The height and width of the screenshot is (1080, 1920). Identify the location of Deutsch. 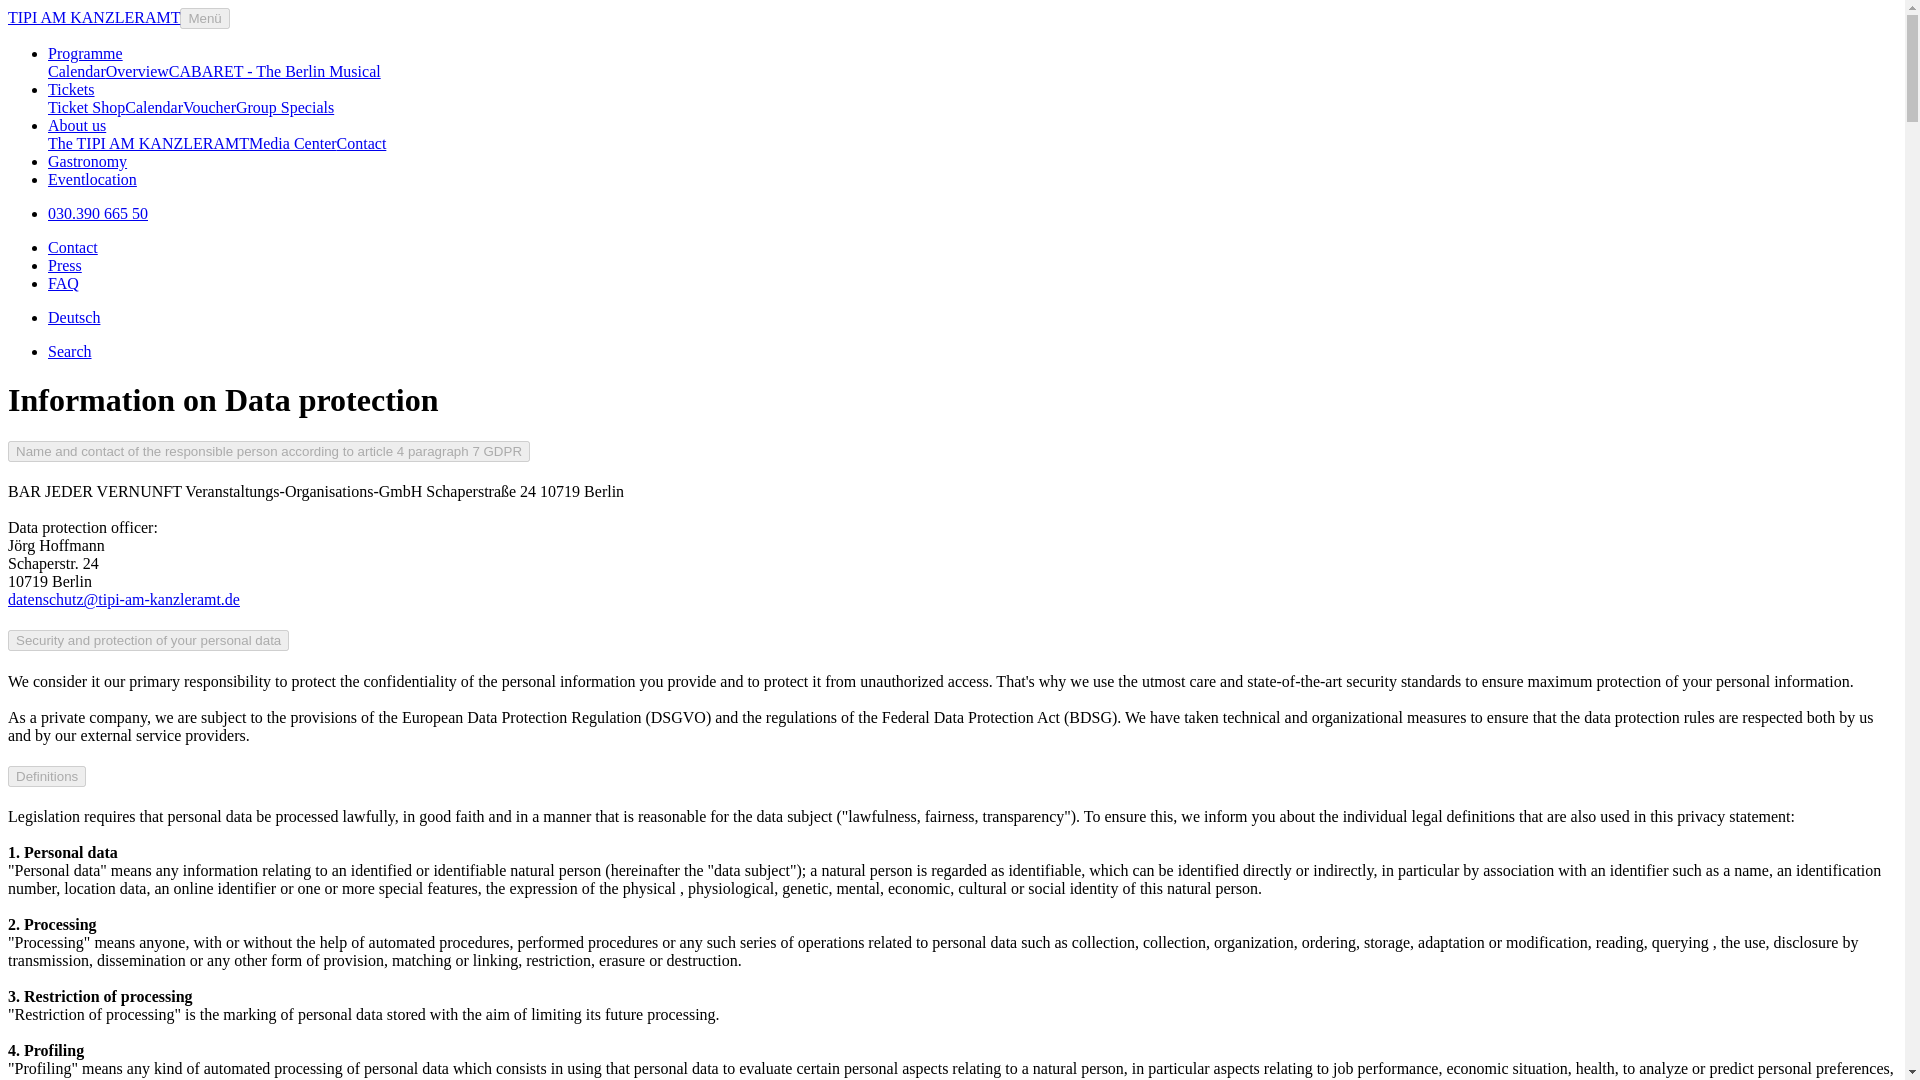
(74, 317).